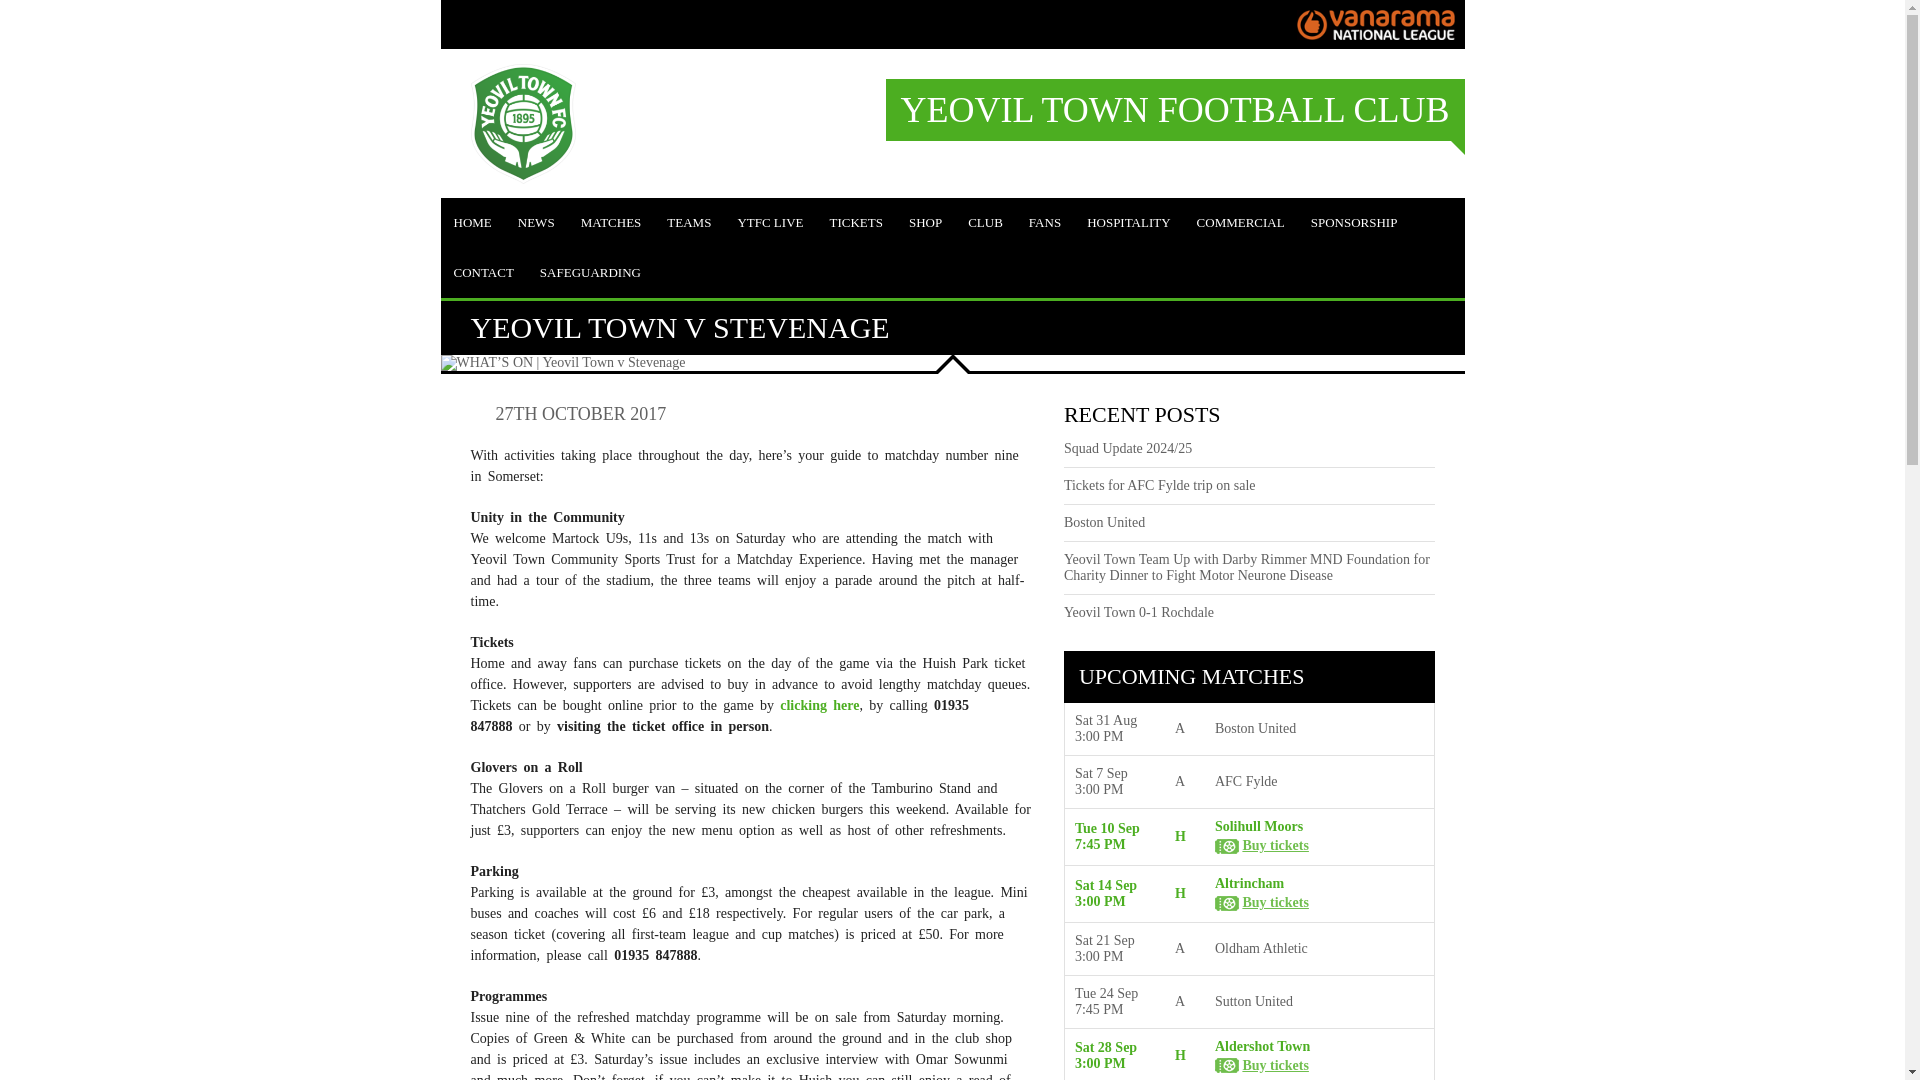 The image size is (1920, 1080). I want to click on NEWS, so click(536, 222).